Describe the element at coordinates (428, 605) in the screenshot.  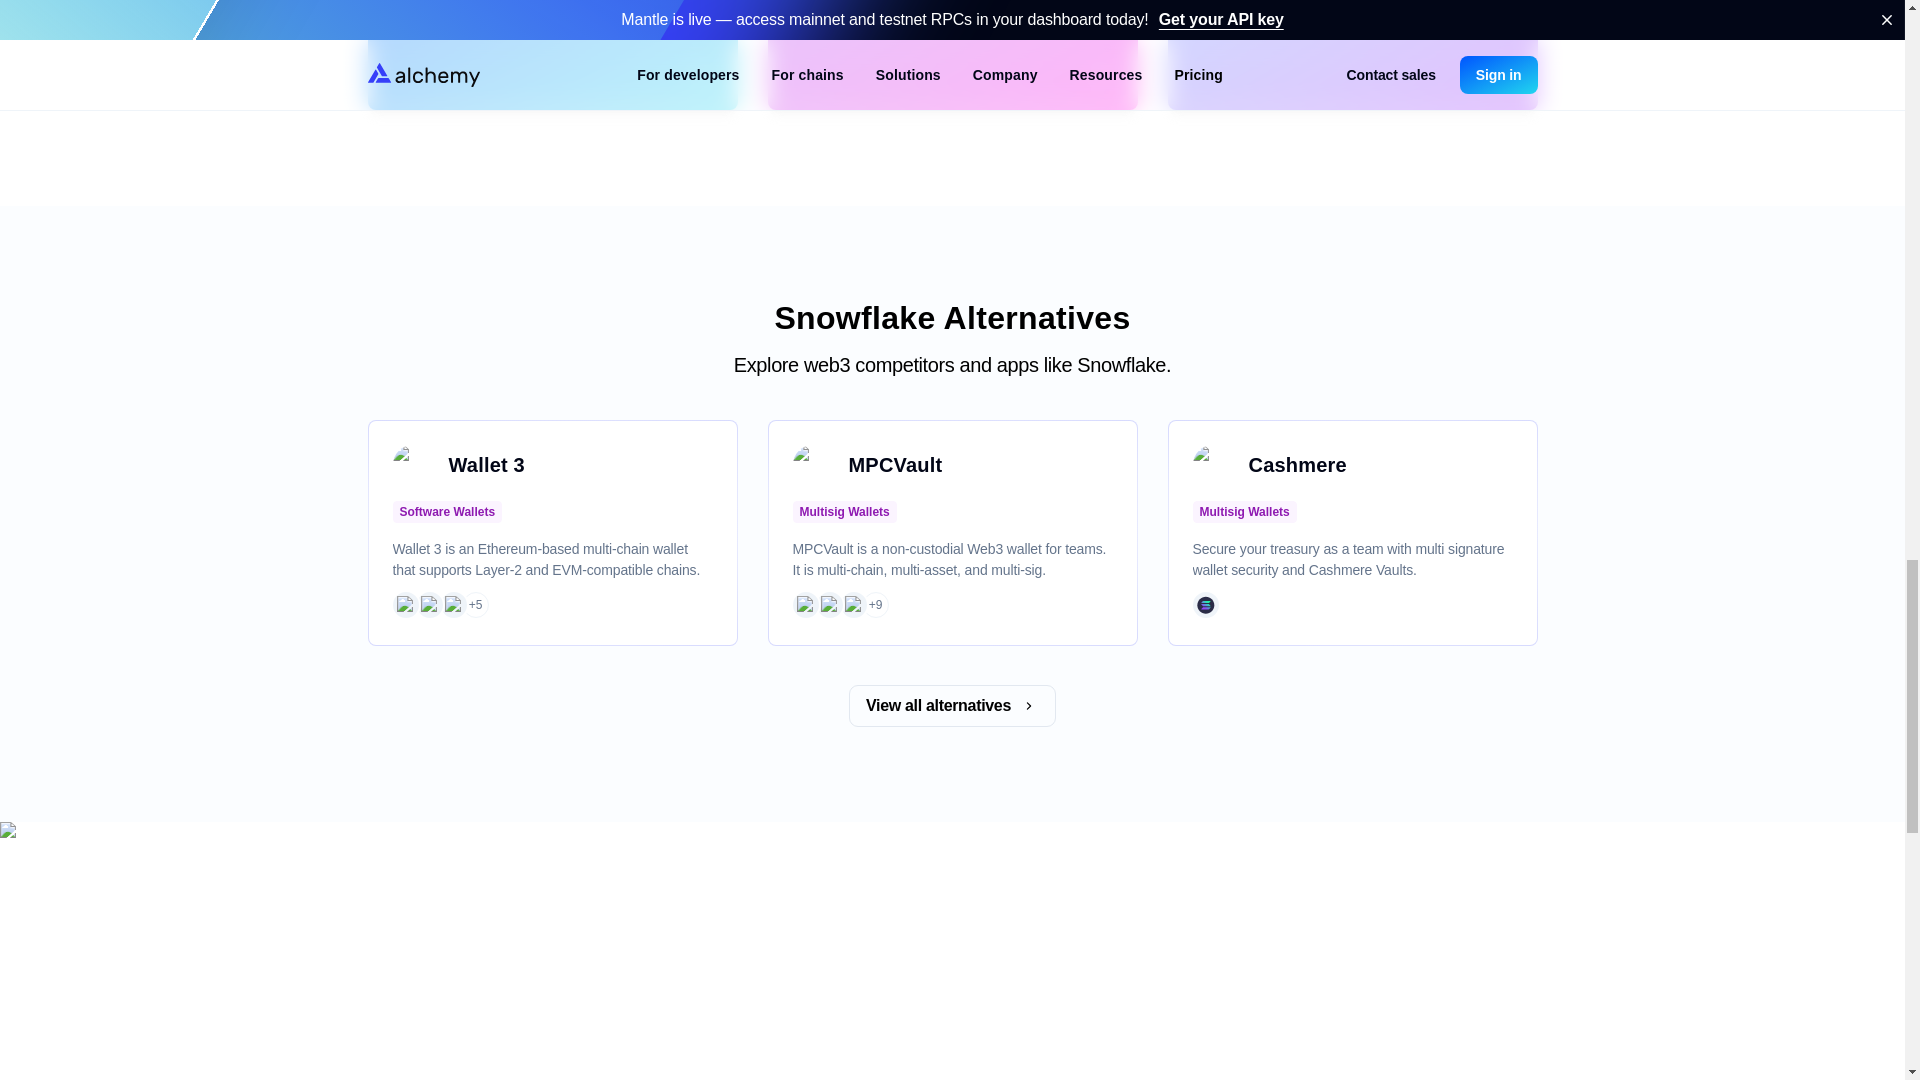
I see `BNB Chain` at that location.